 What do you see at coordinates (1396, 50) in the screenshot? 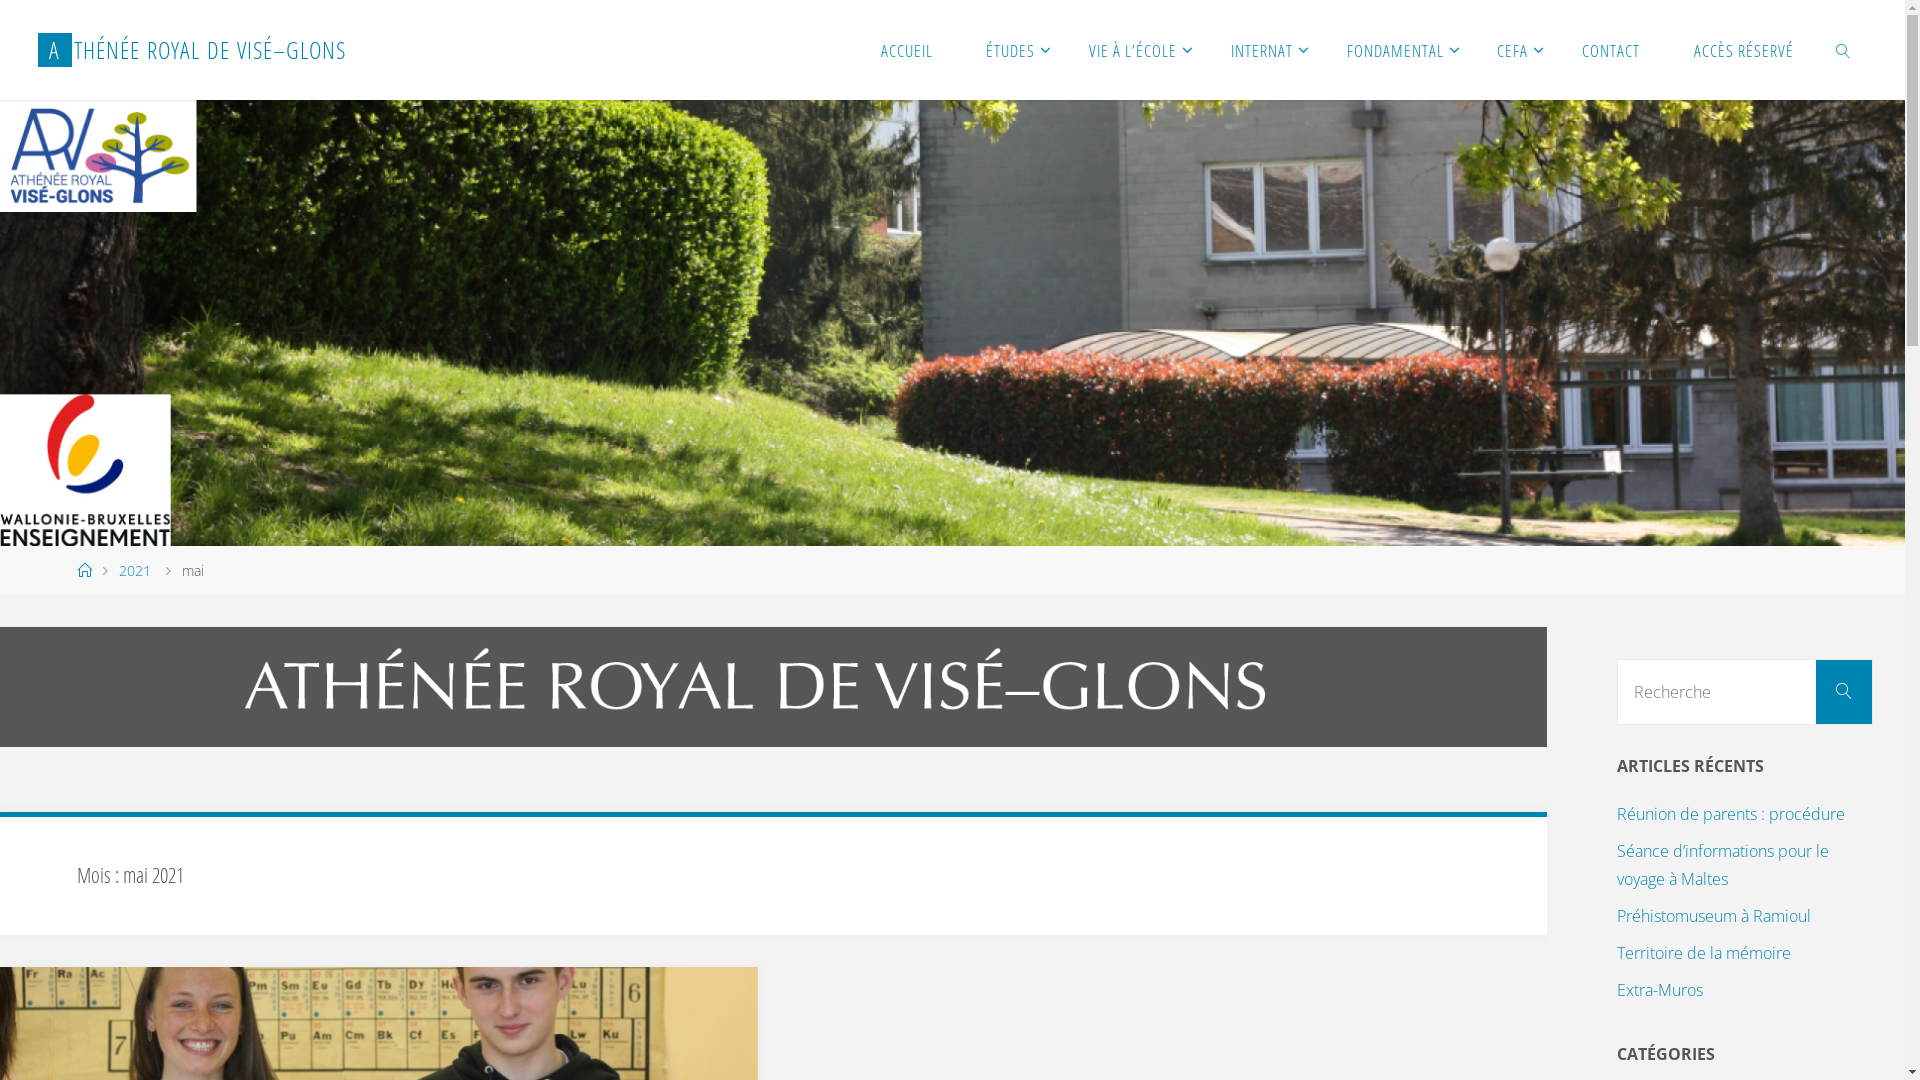
I see `FONDAMENTAL` at bounding box center [1396, 50].